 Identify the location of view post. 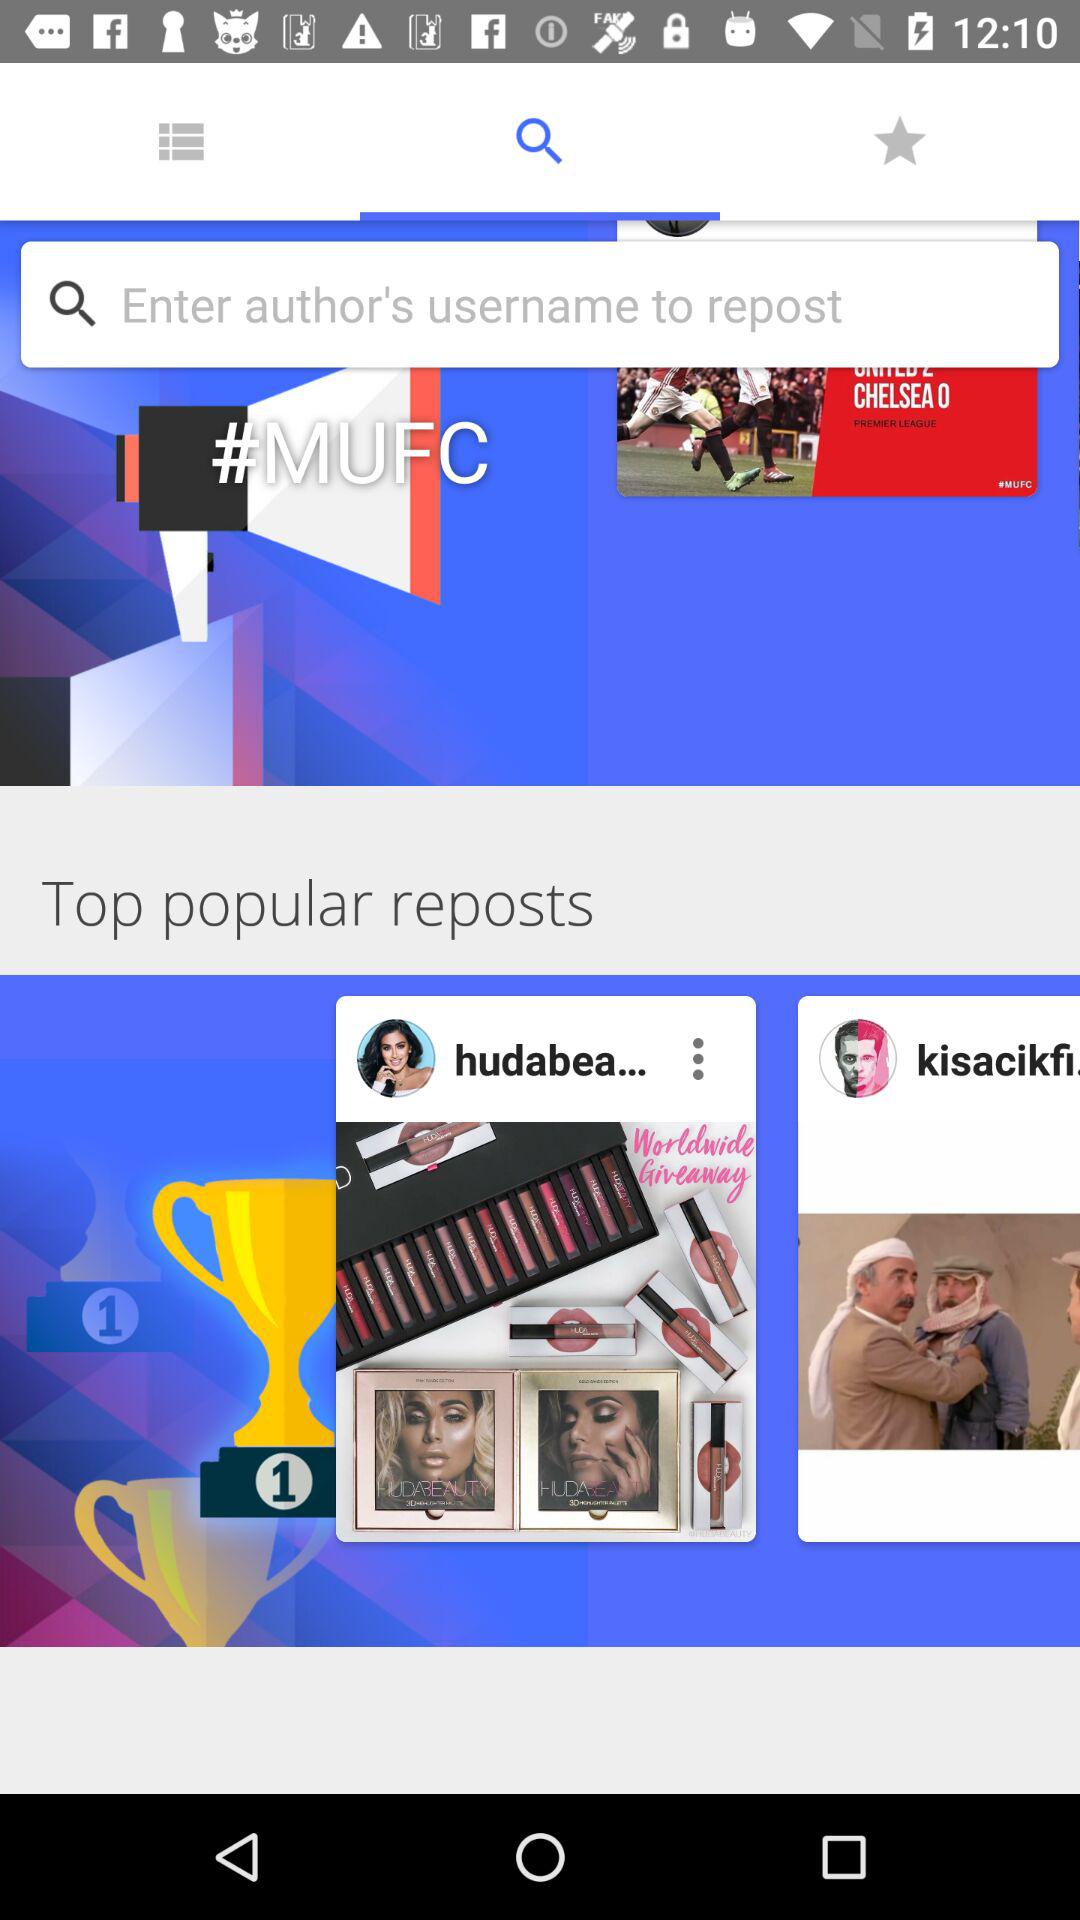
(939, 1332).